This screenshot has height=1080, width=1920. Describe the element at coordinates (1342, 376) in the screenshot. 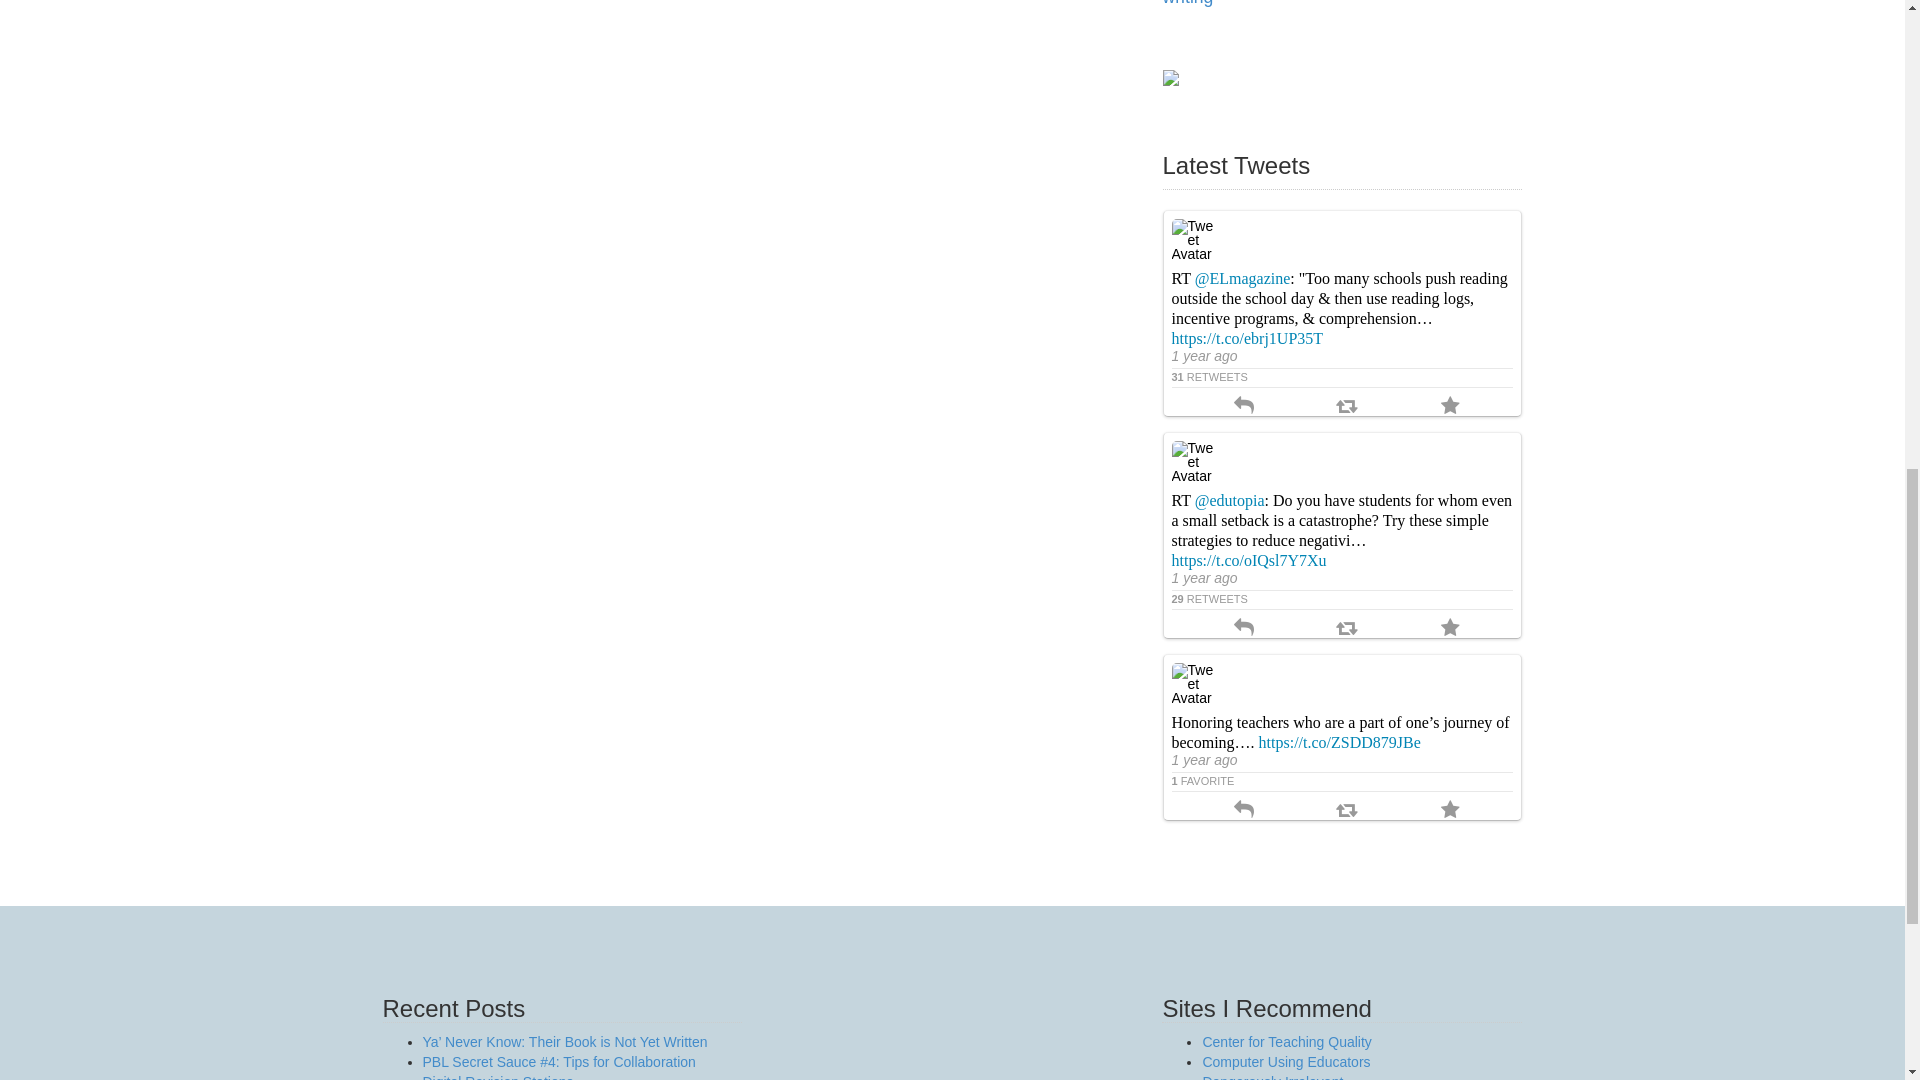

I see `View Tweet on Twitter` at that location.